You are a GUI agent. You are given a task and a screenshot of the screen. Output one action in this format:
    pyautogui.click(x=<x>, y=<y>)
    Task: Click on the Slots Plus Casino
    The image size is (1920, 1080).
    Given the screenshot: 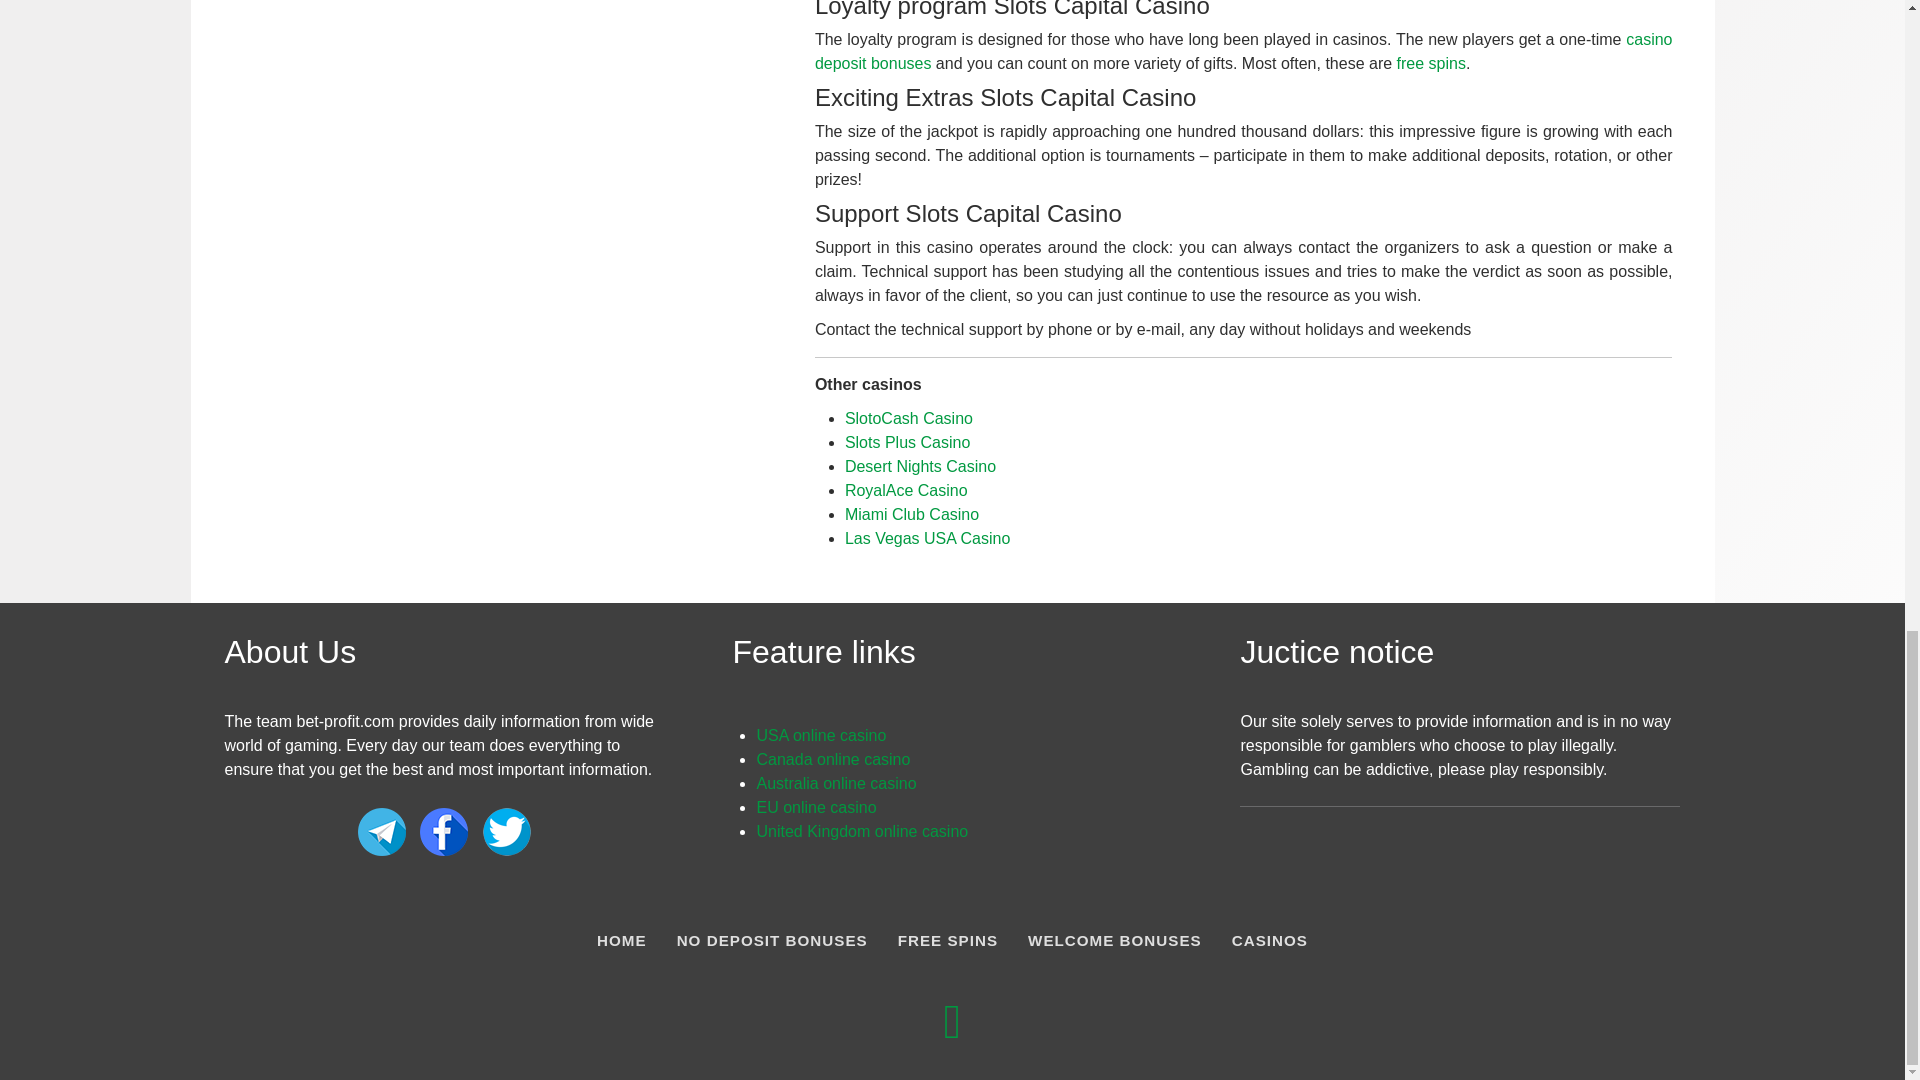 What is the action you would take?
    pyautogui.click(x=906, y=442)
    